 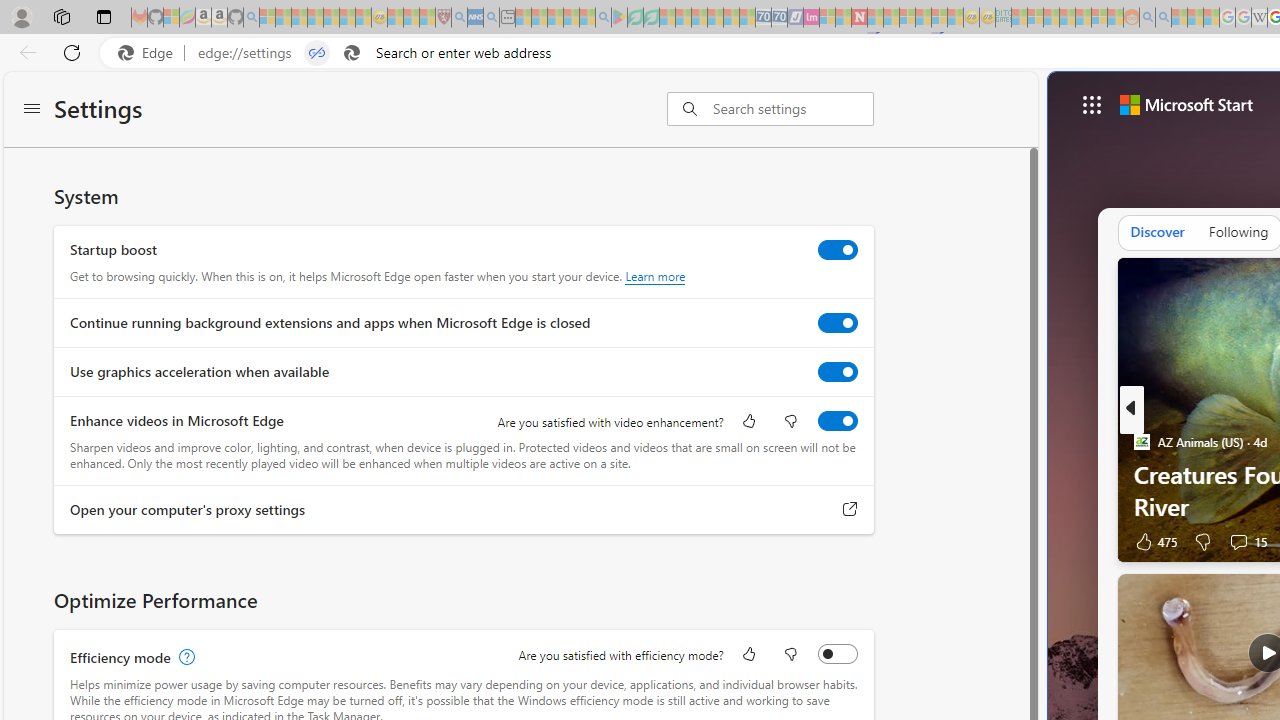 What do you see at coordinates (1155, 541) in the screenshot?
I see `475 Like` at bounding box center [1155, 541].